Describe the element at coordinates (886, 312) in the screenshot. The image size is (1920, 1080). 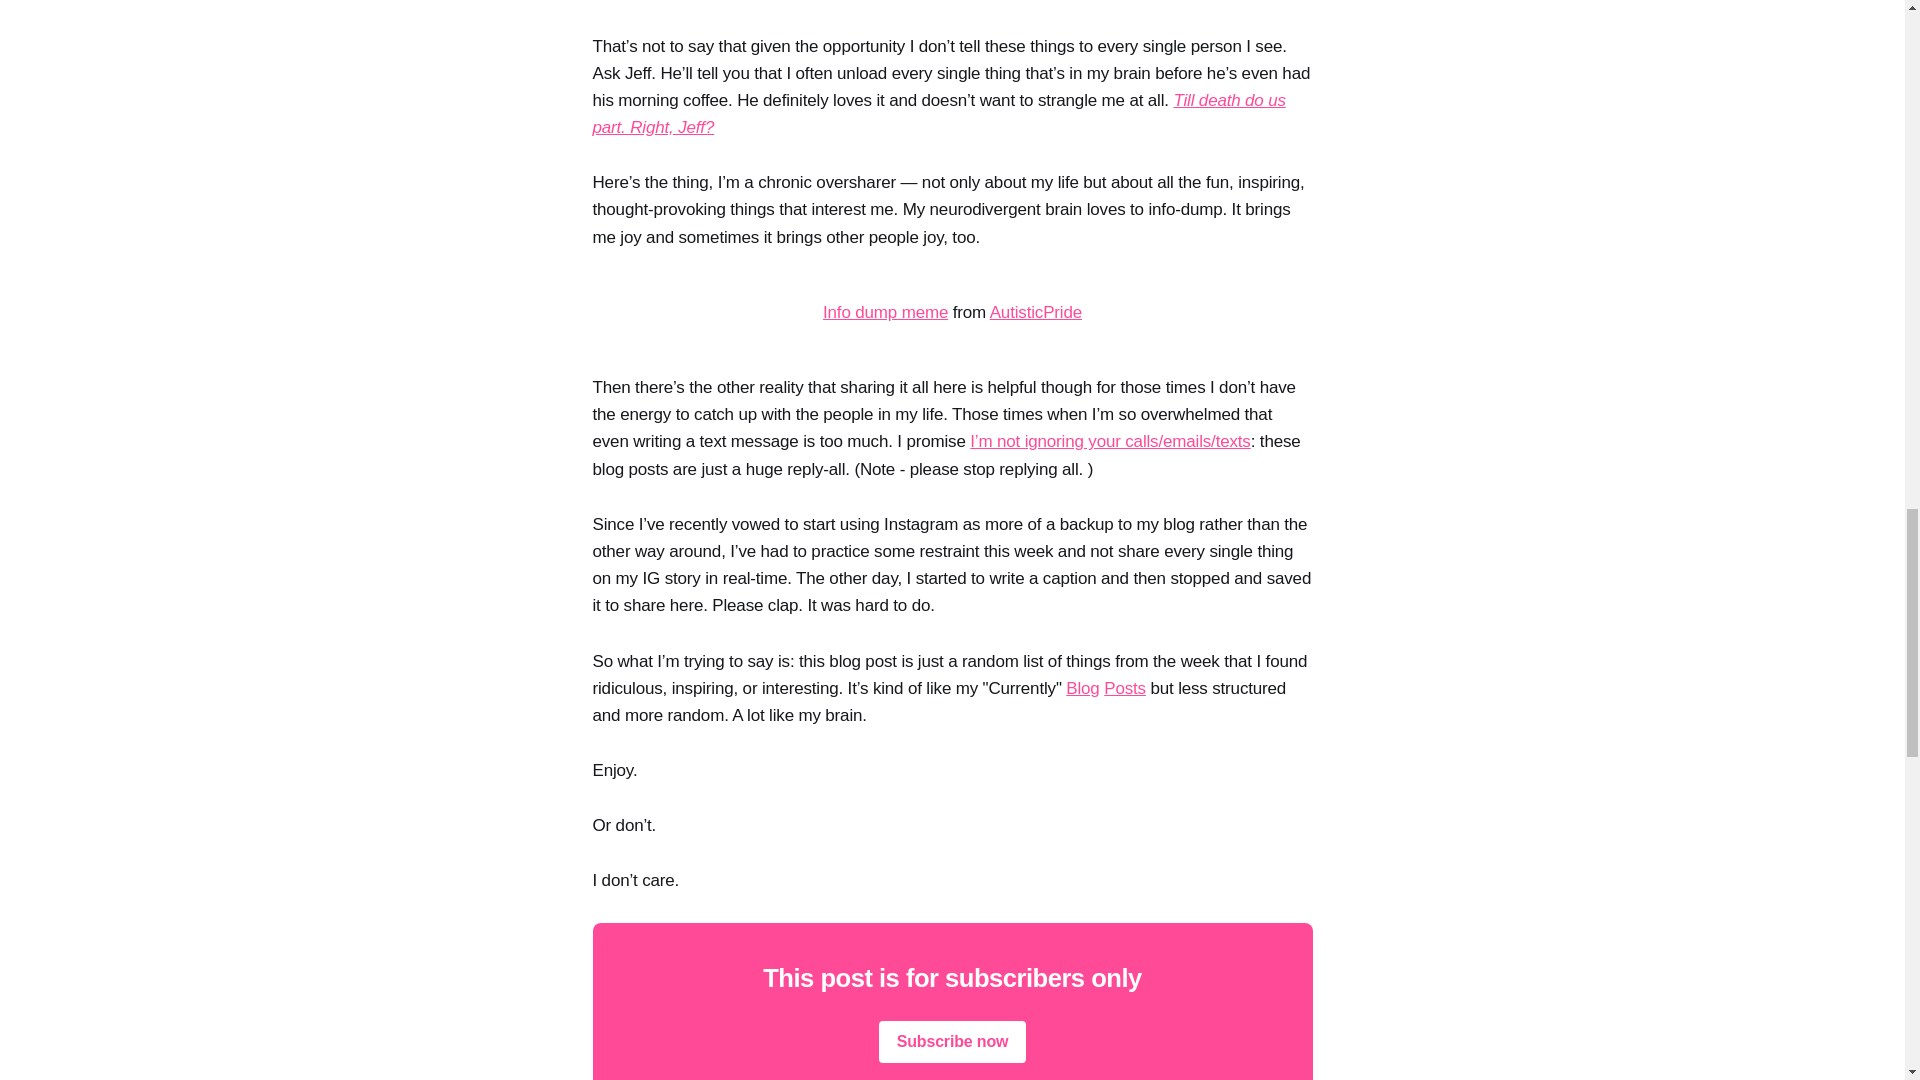
I see `Info dump meme` at that location.